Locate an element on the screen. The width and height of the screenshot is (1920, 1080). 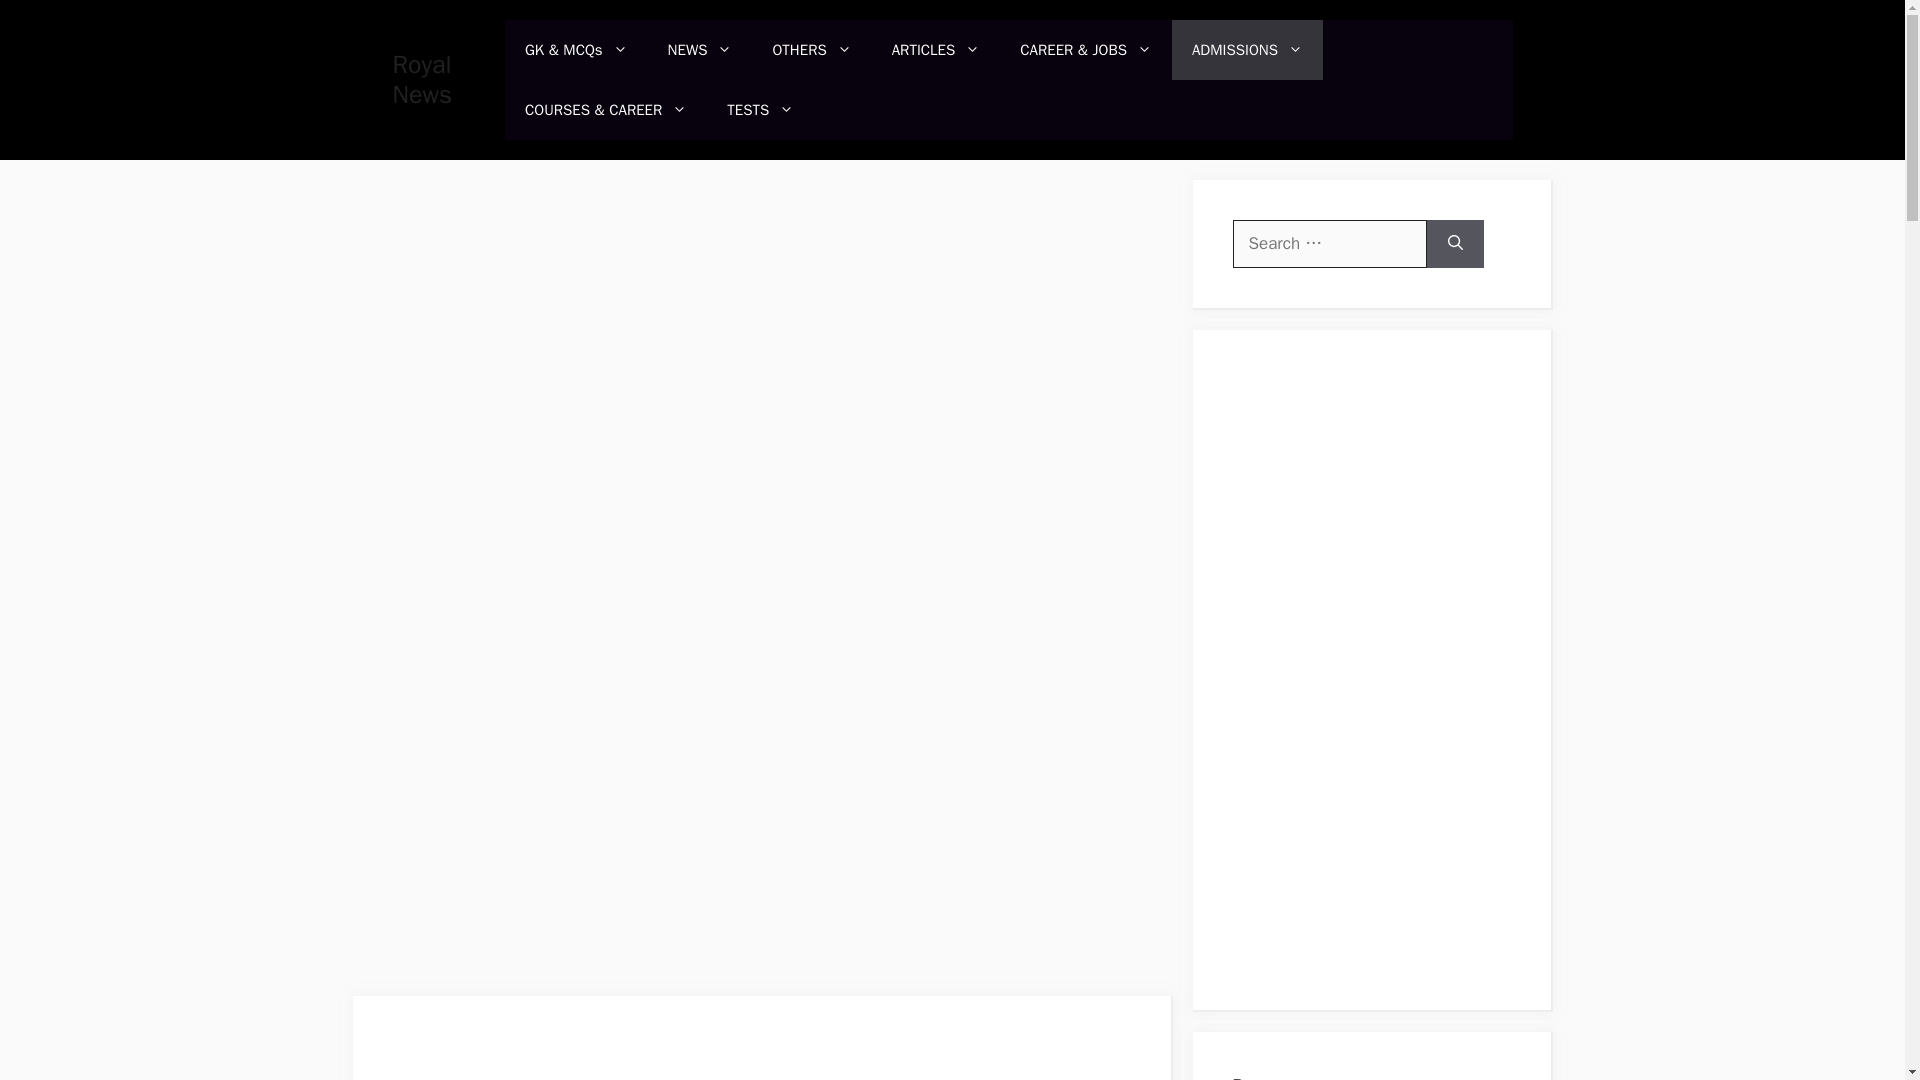
NEWS is located at coordinates (700, 50).